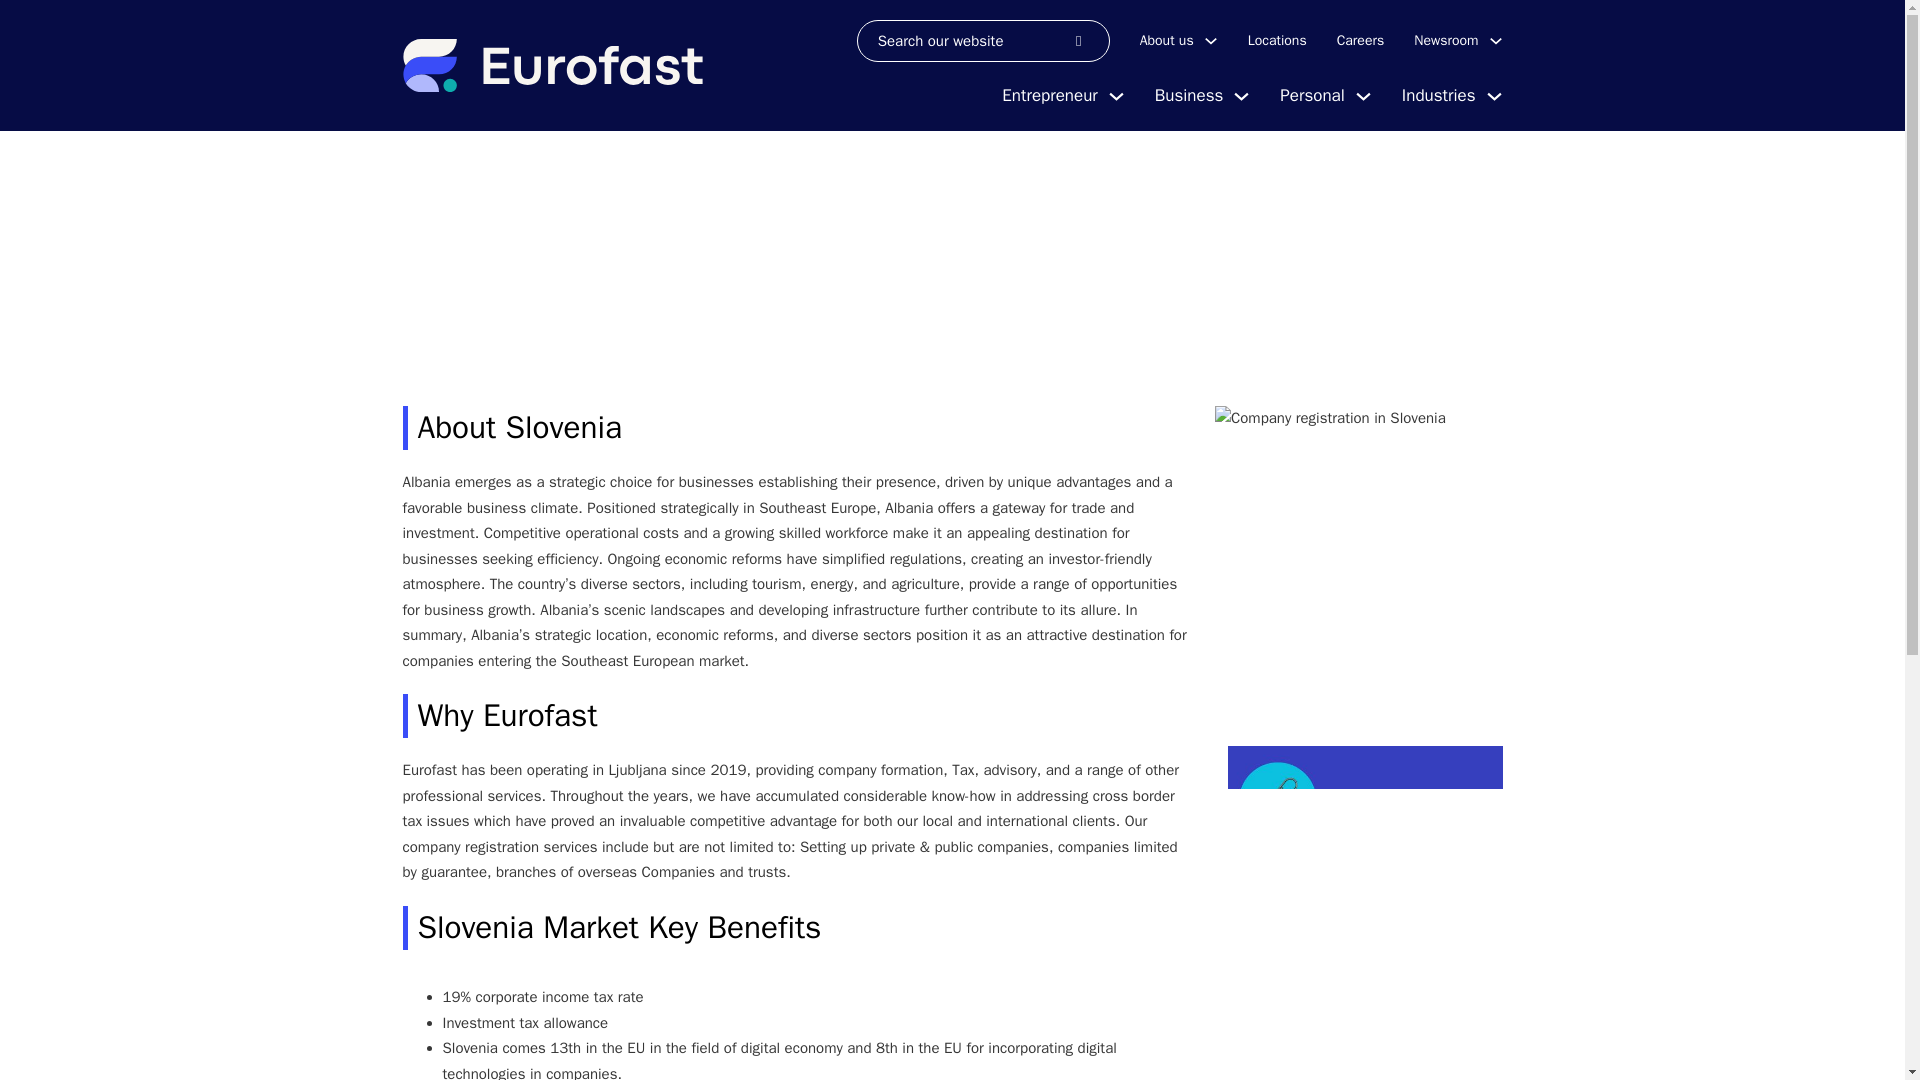 The height and width of the screenshot is (1080, 1920). I want to click on Locations, so click(1278, 40).